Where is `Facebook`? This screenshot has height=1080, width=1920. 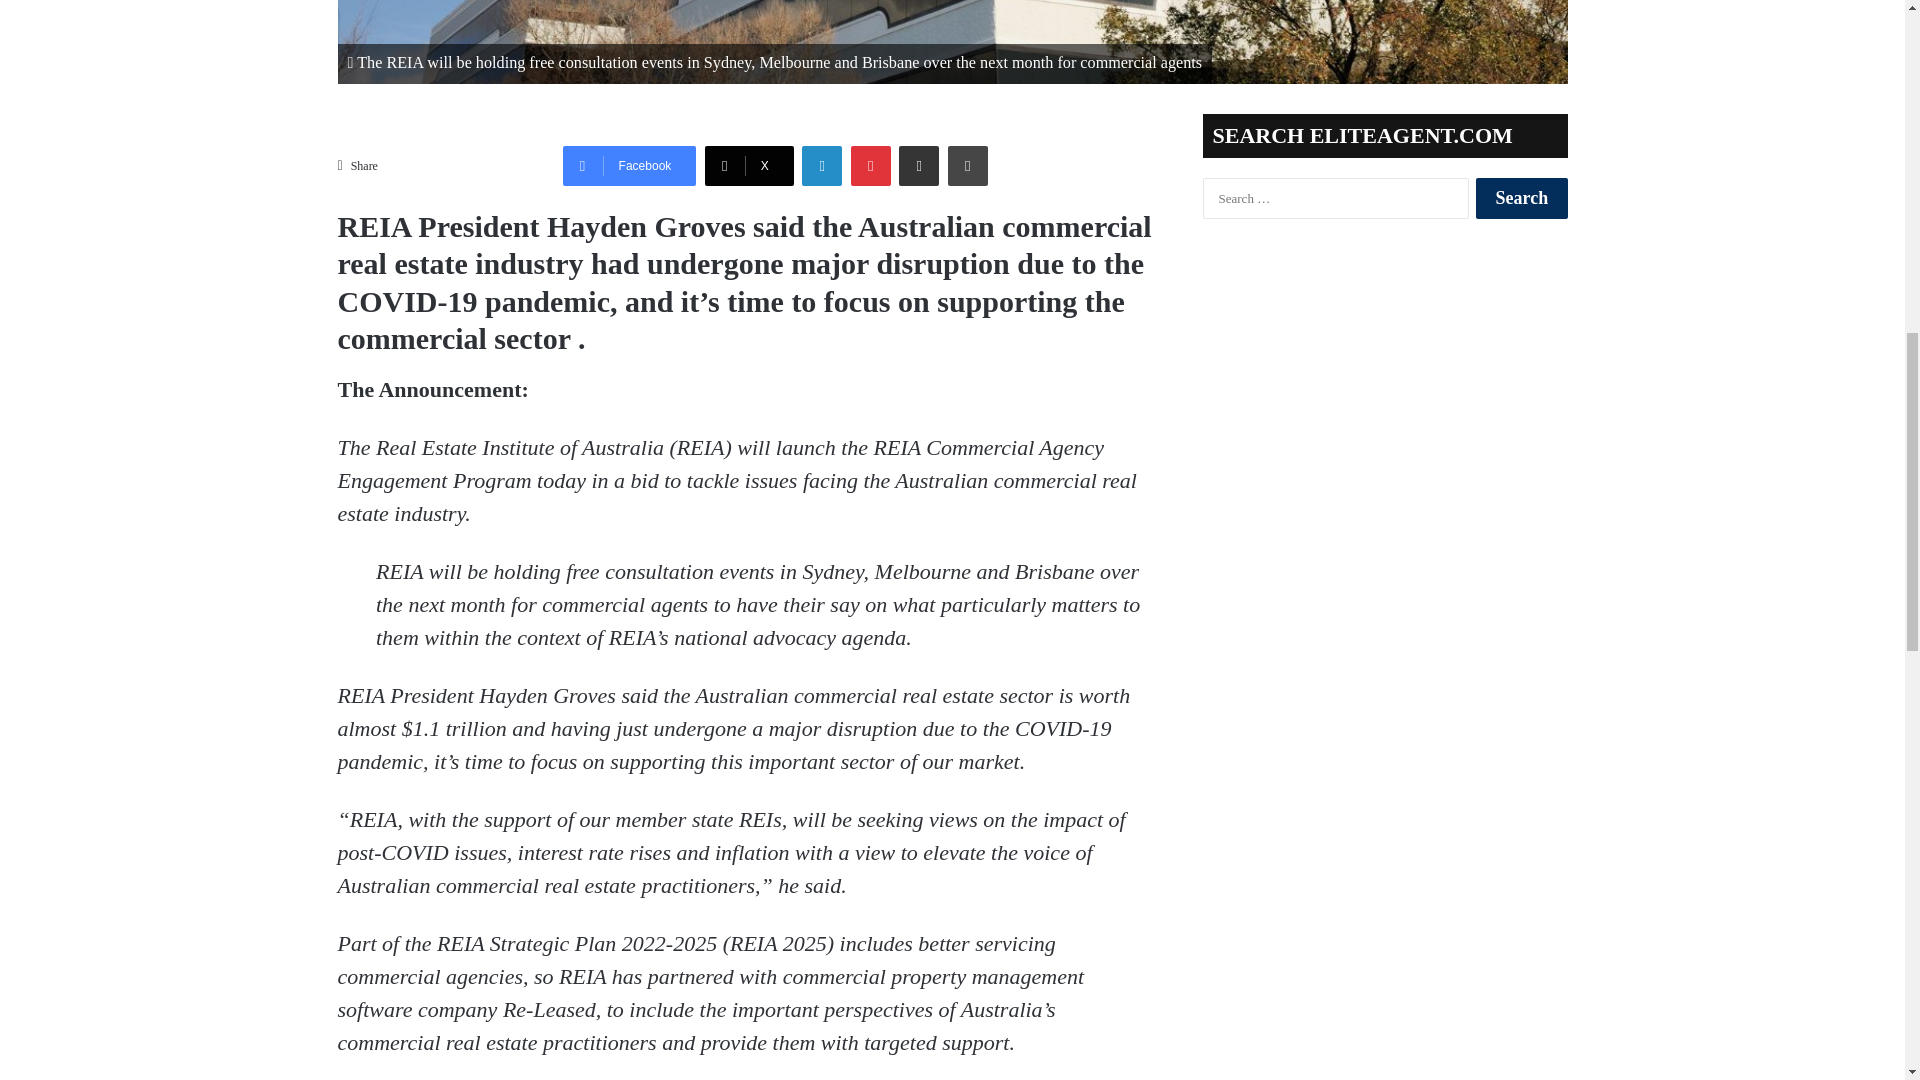
Facebook is located at coordinates (629, 165).